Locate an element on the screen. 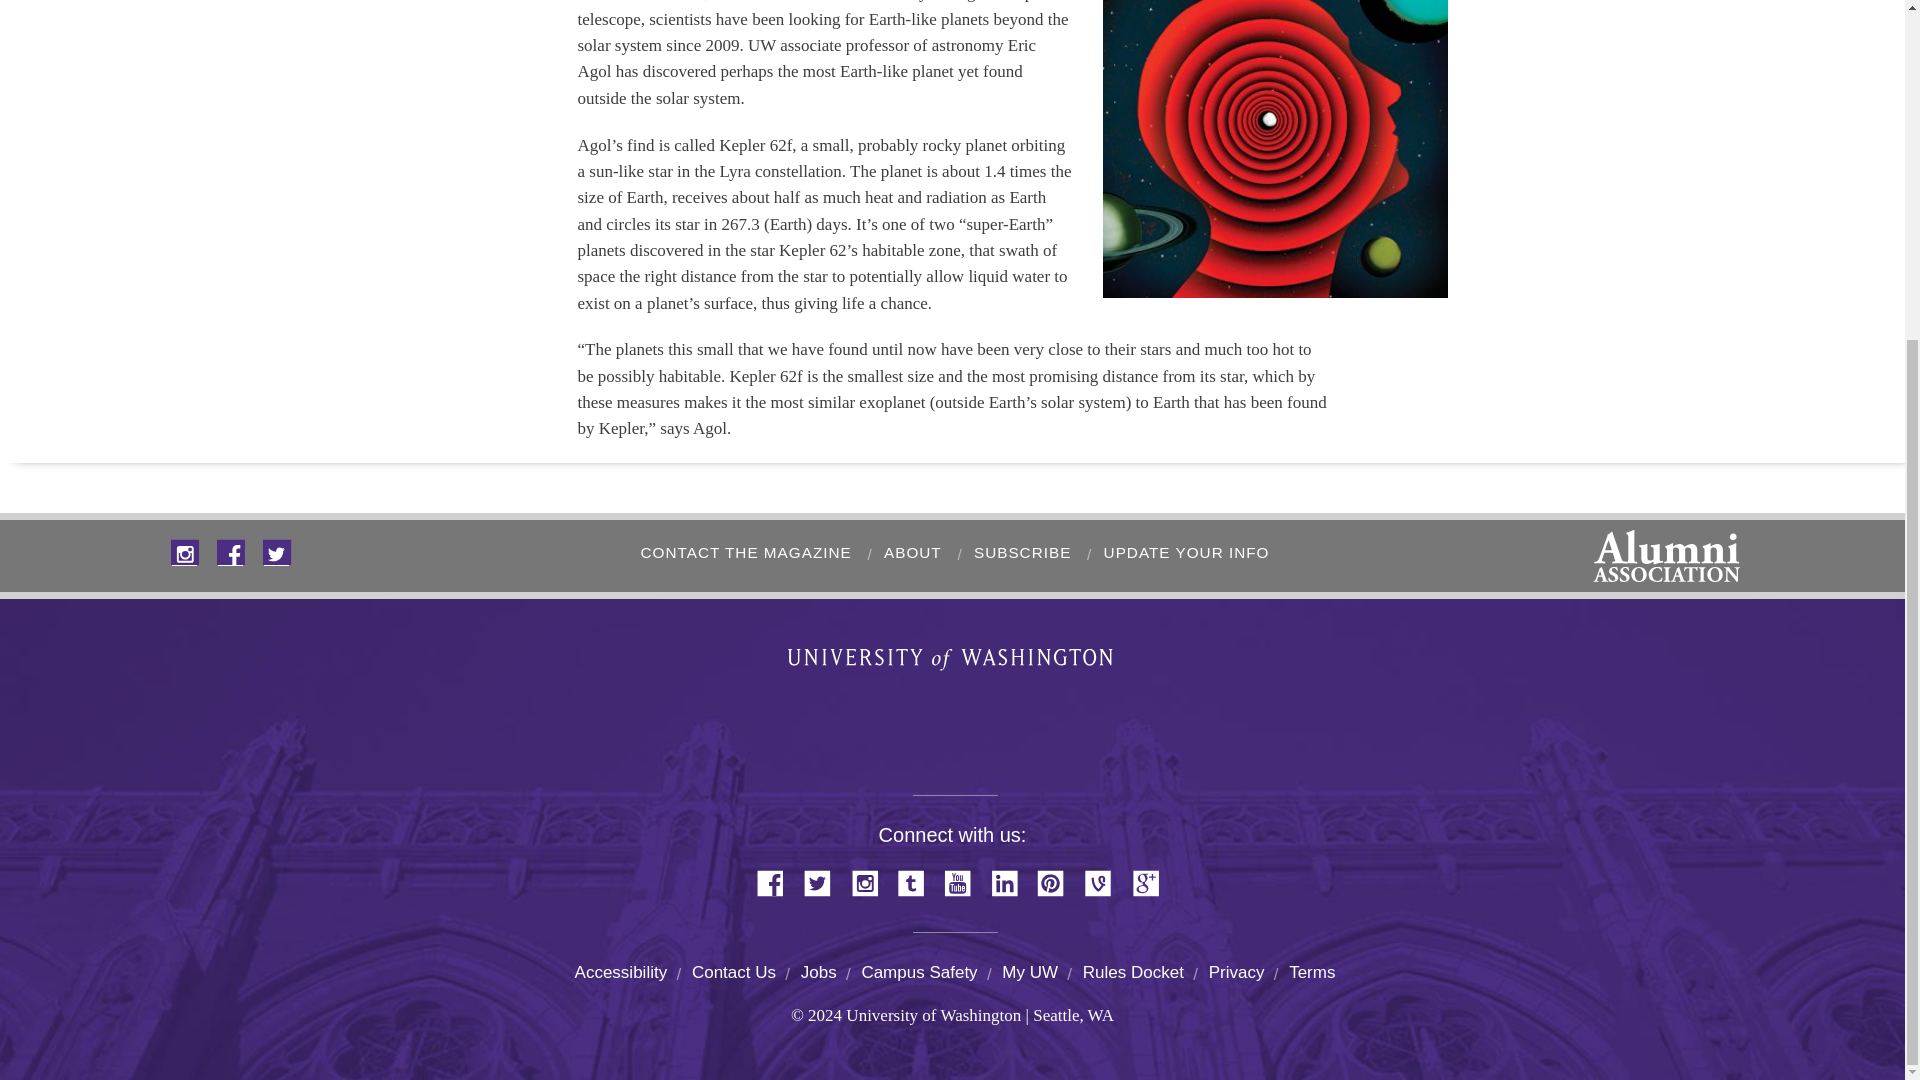  ABOUT is located at coordinates (910, 552).